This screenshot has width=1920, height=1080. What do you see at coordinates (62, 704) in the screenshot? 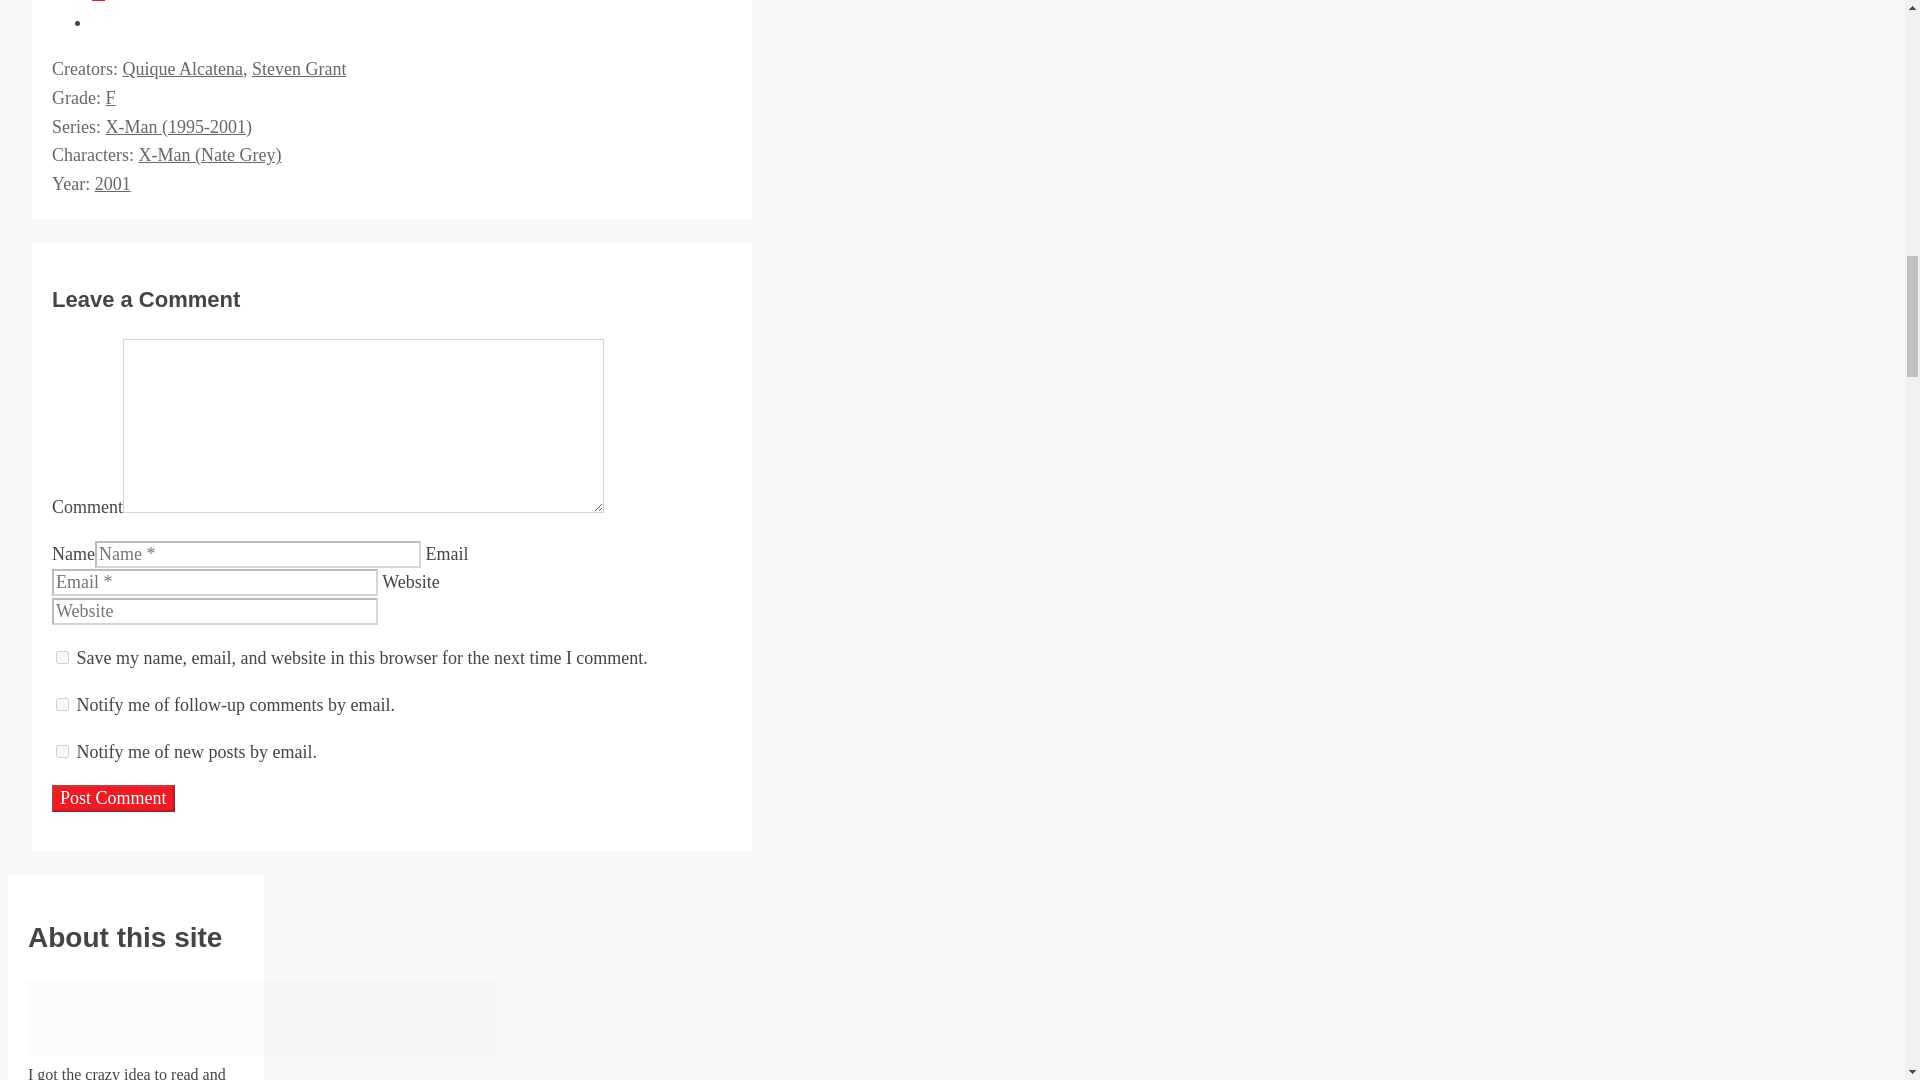
I see `subscribe` at bounding box center [62, 704].